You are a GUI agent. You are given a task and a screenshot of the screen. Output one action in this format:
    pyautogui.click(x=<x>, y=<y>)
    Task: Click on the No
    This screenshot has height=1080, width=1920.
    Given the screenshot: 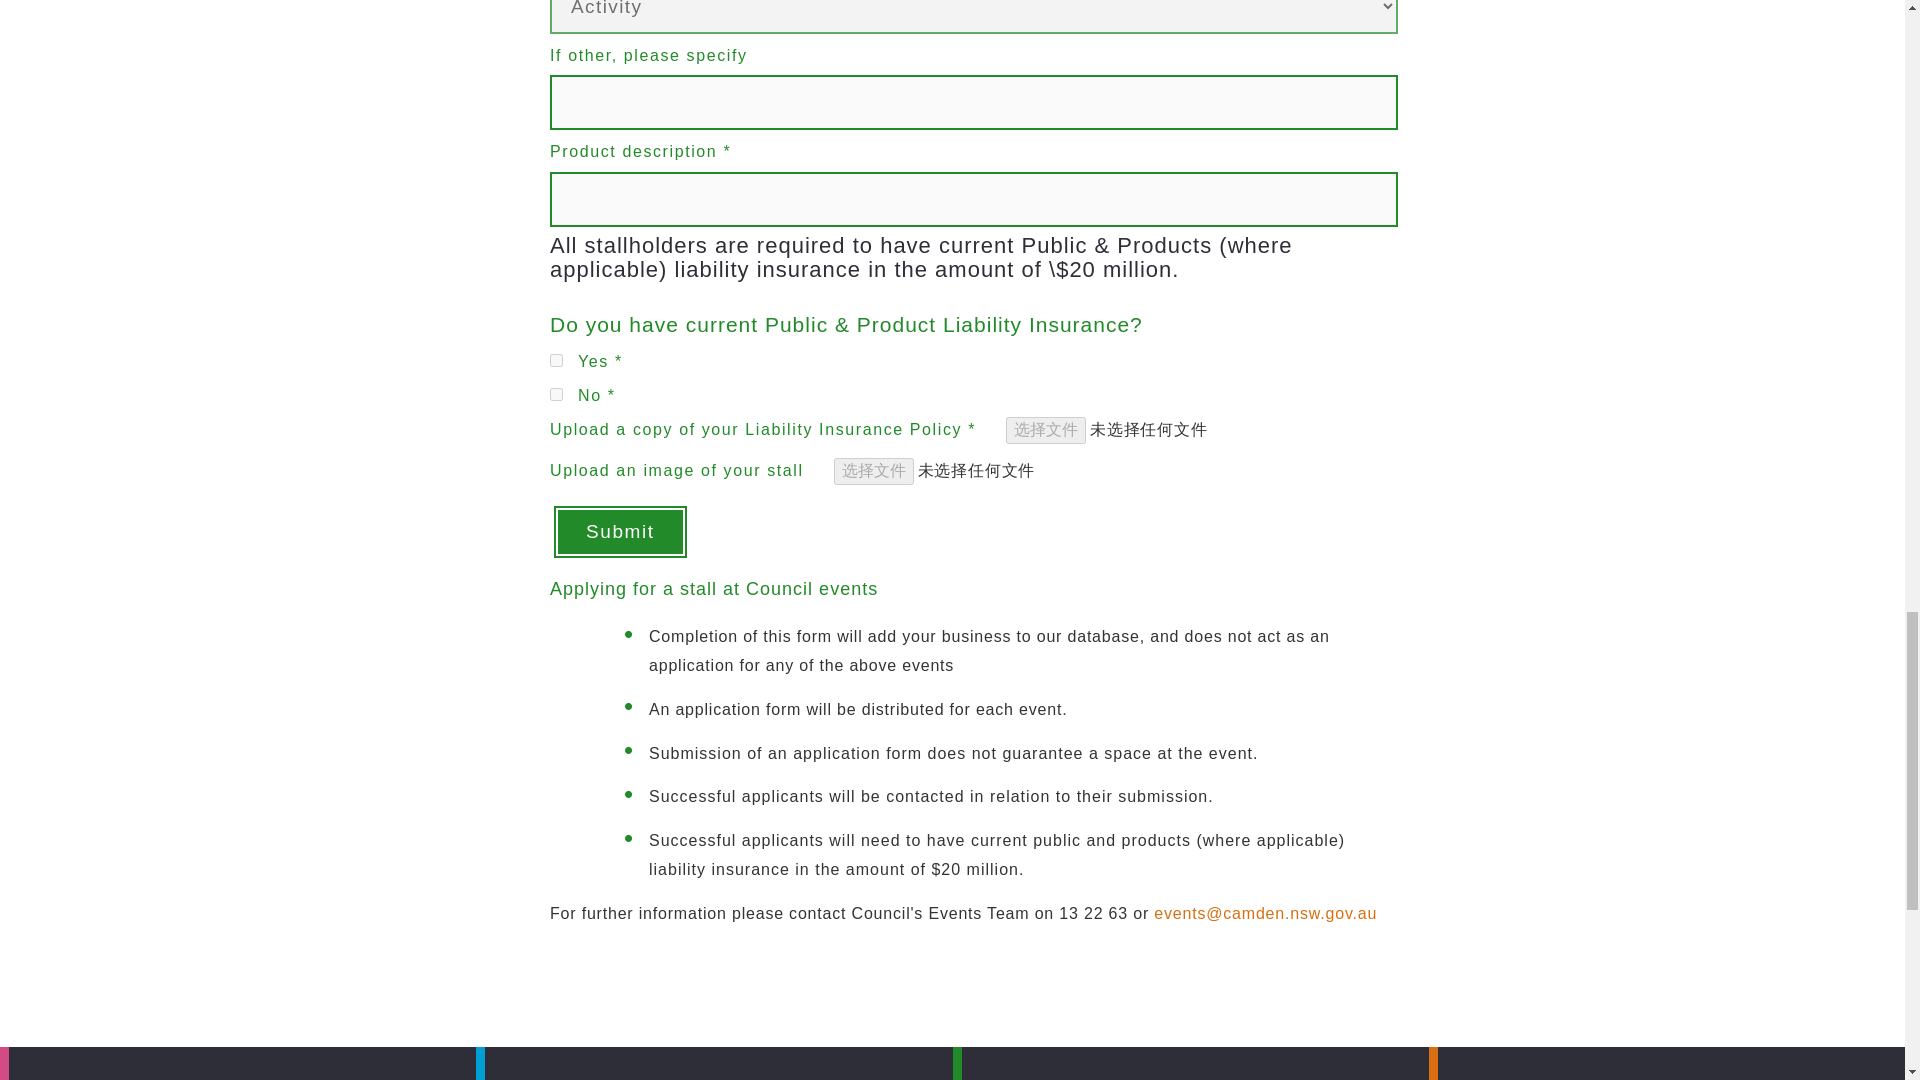 What is the action you would take?
    pyautogui.click(x=556, y=394)
    